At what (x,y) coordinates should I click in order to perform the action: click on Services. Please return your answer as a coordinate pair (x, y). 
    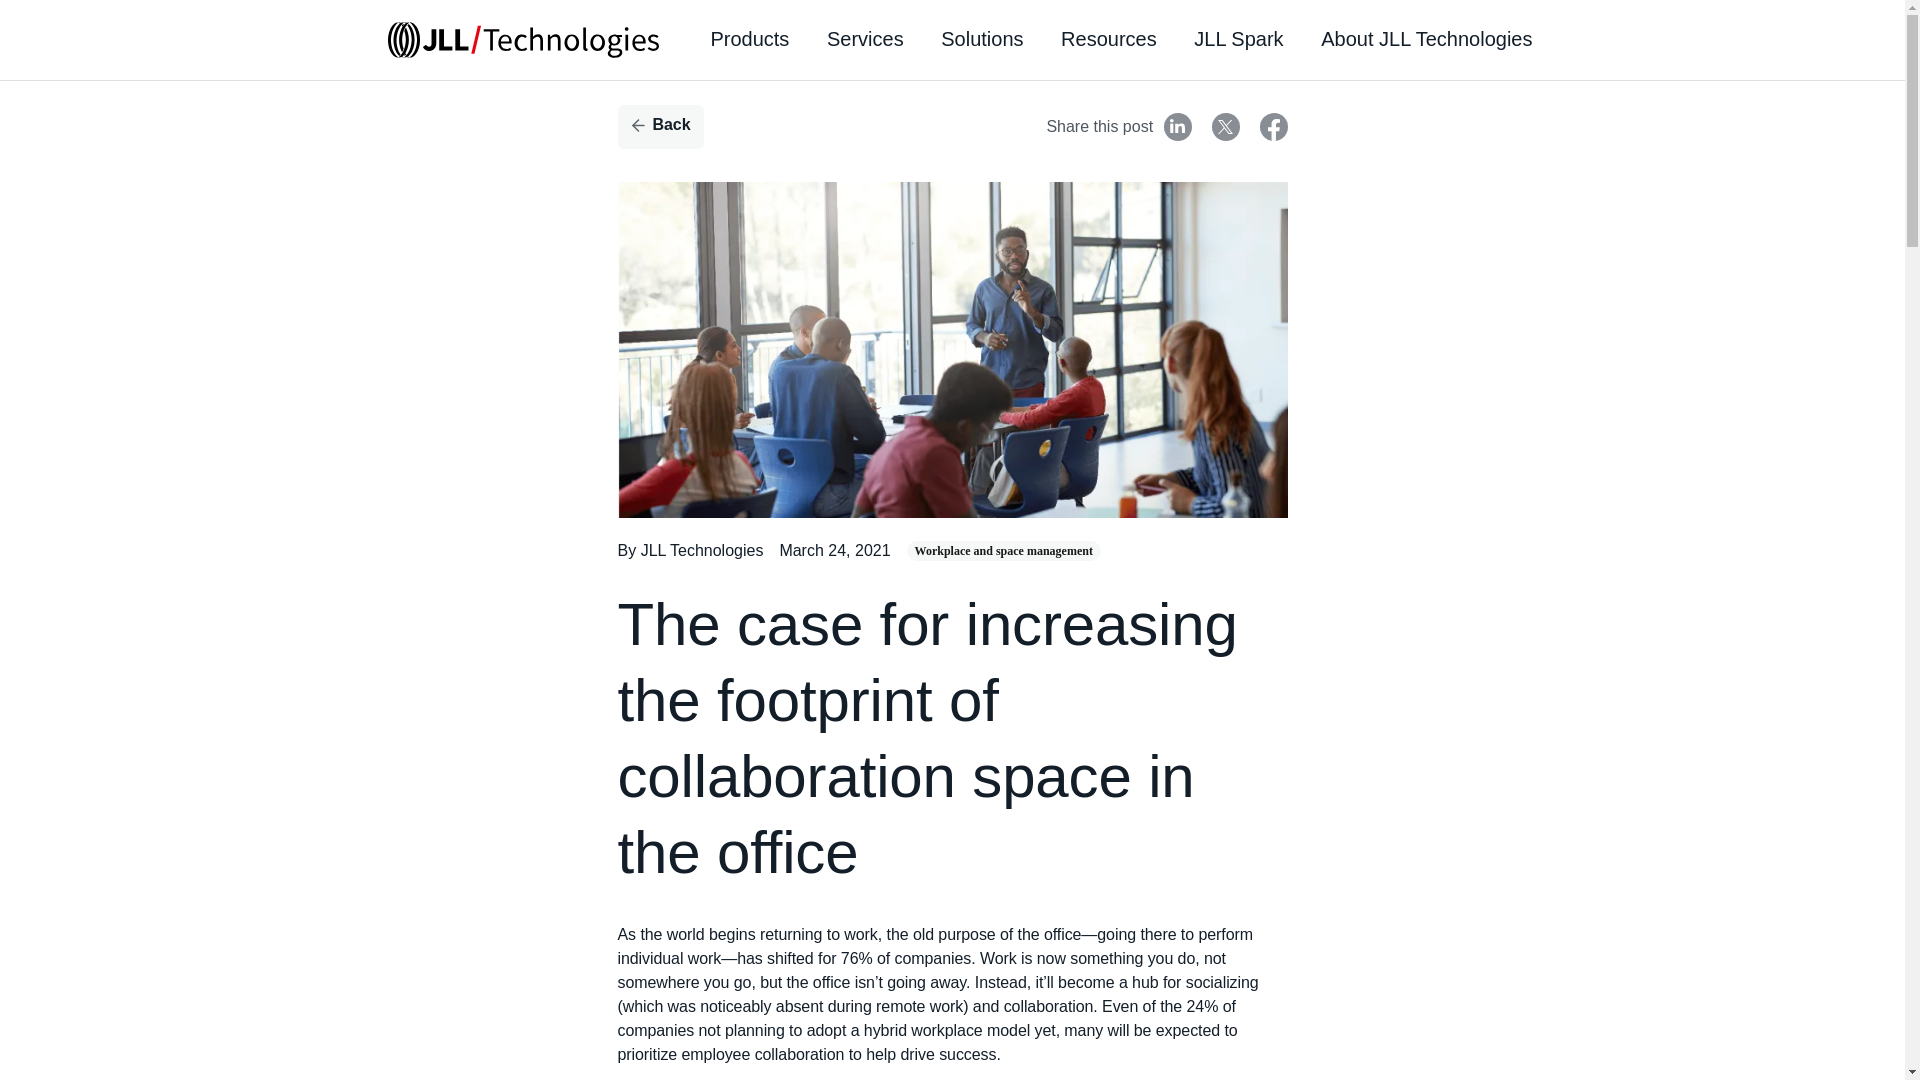
    Looking at the image, I should click on (866, 40).